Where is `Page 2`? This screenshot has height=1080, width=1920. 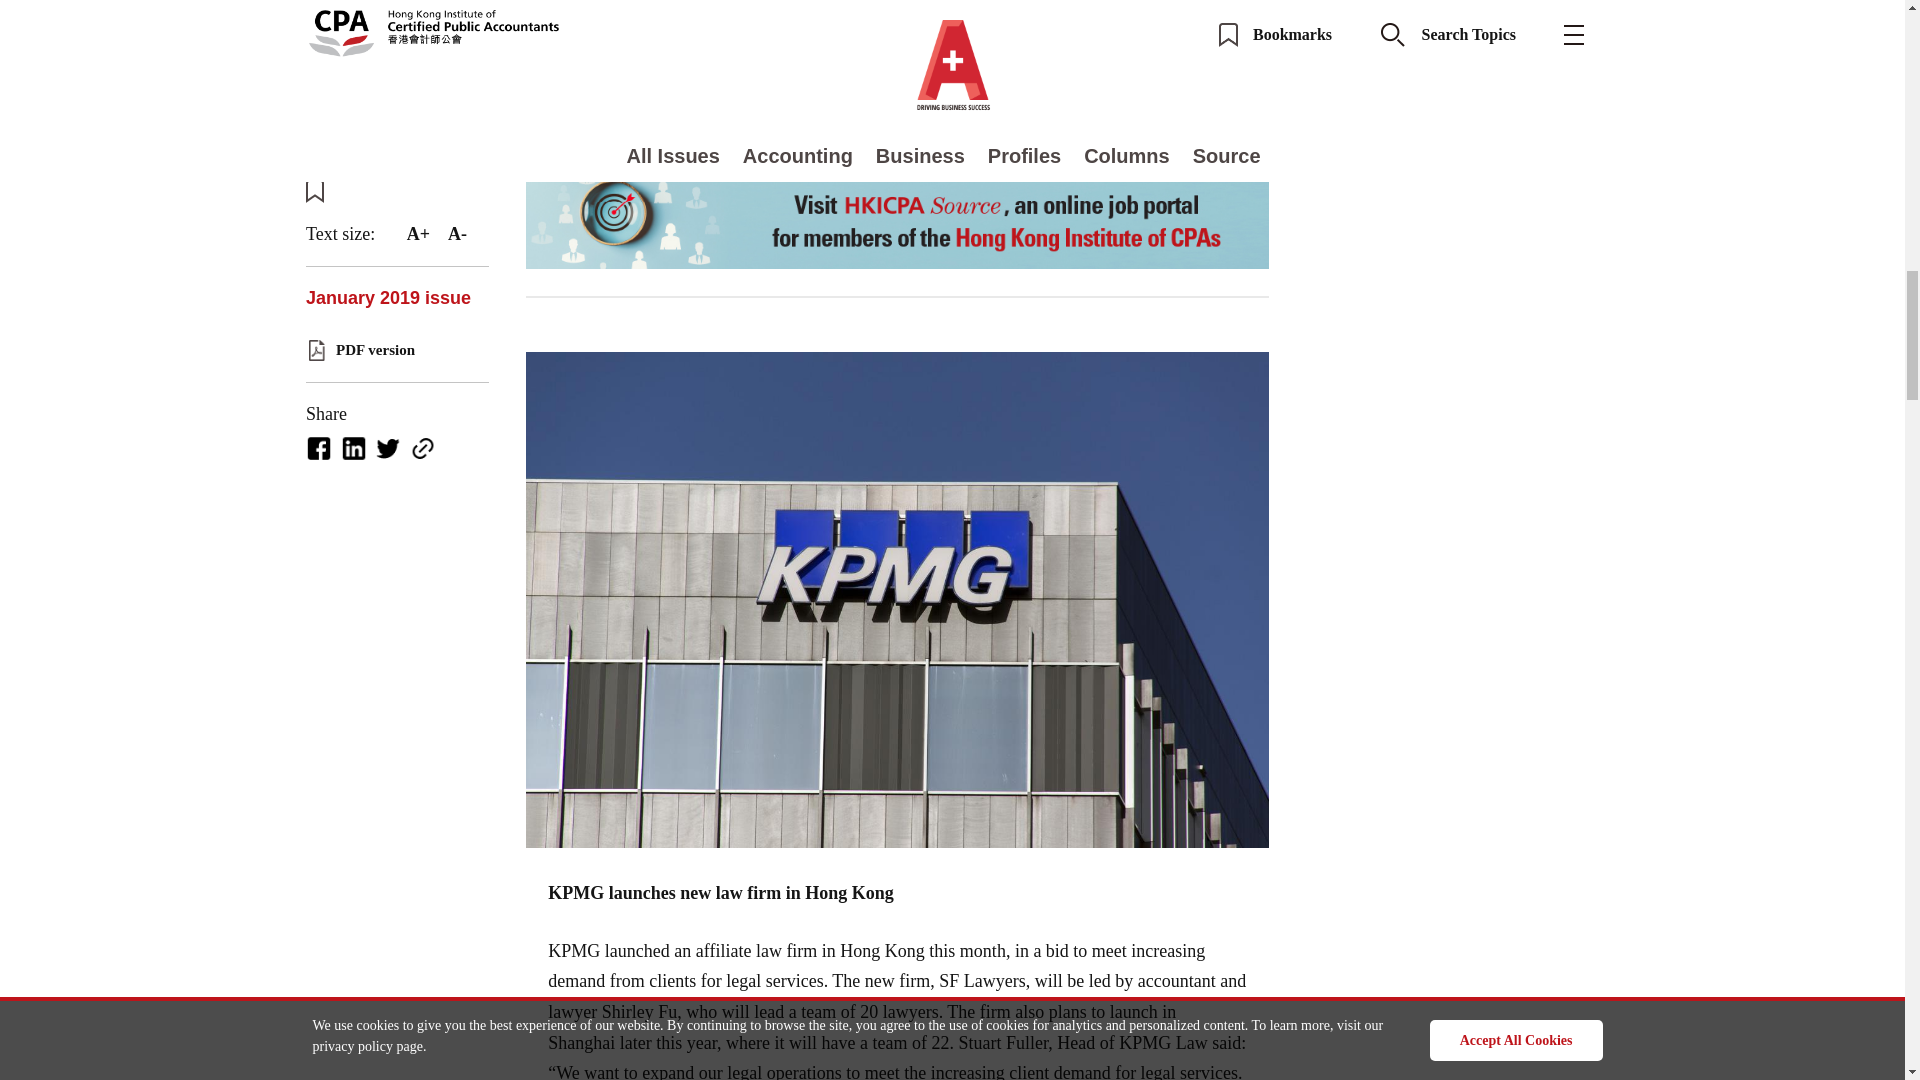
Page 2 is located at coordinates (898, 964).